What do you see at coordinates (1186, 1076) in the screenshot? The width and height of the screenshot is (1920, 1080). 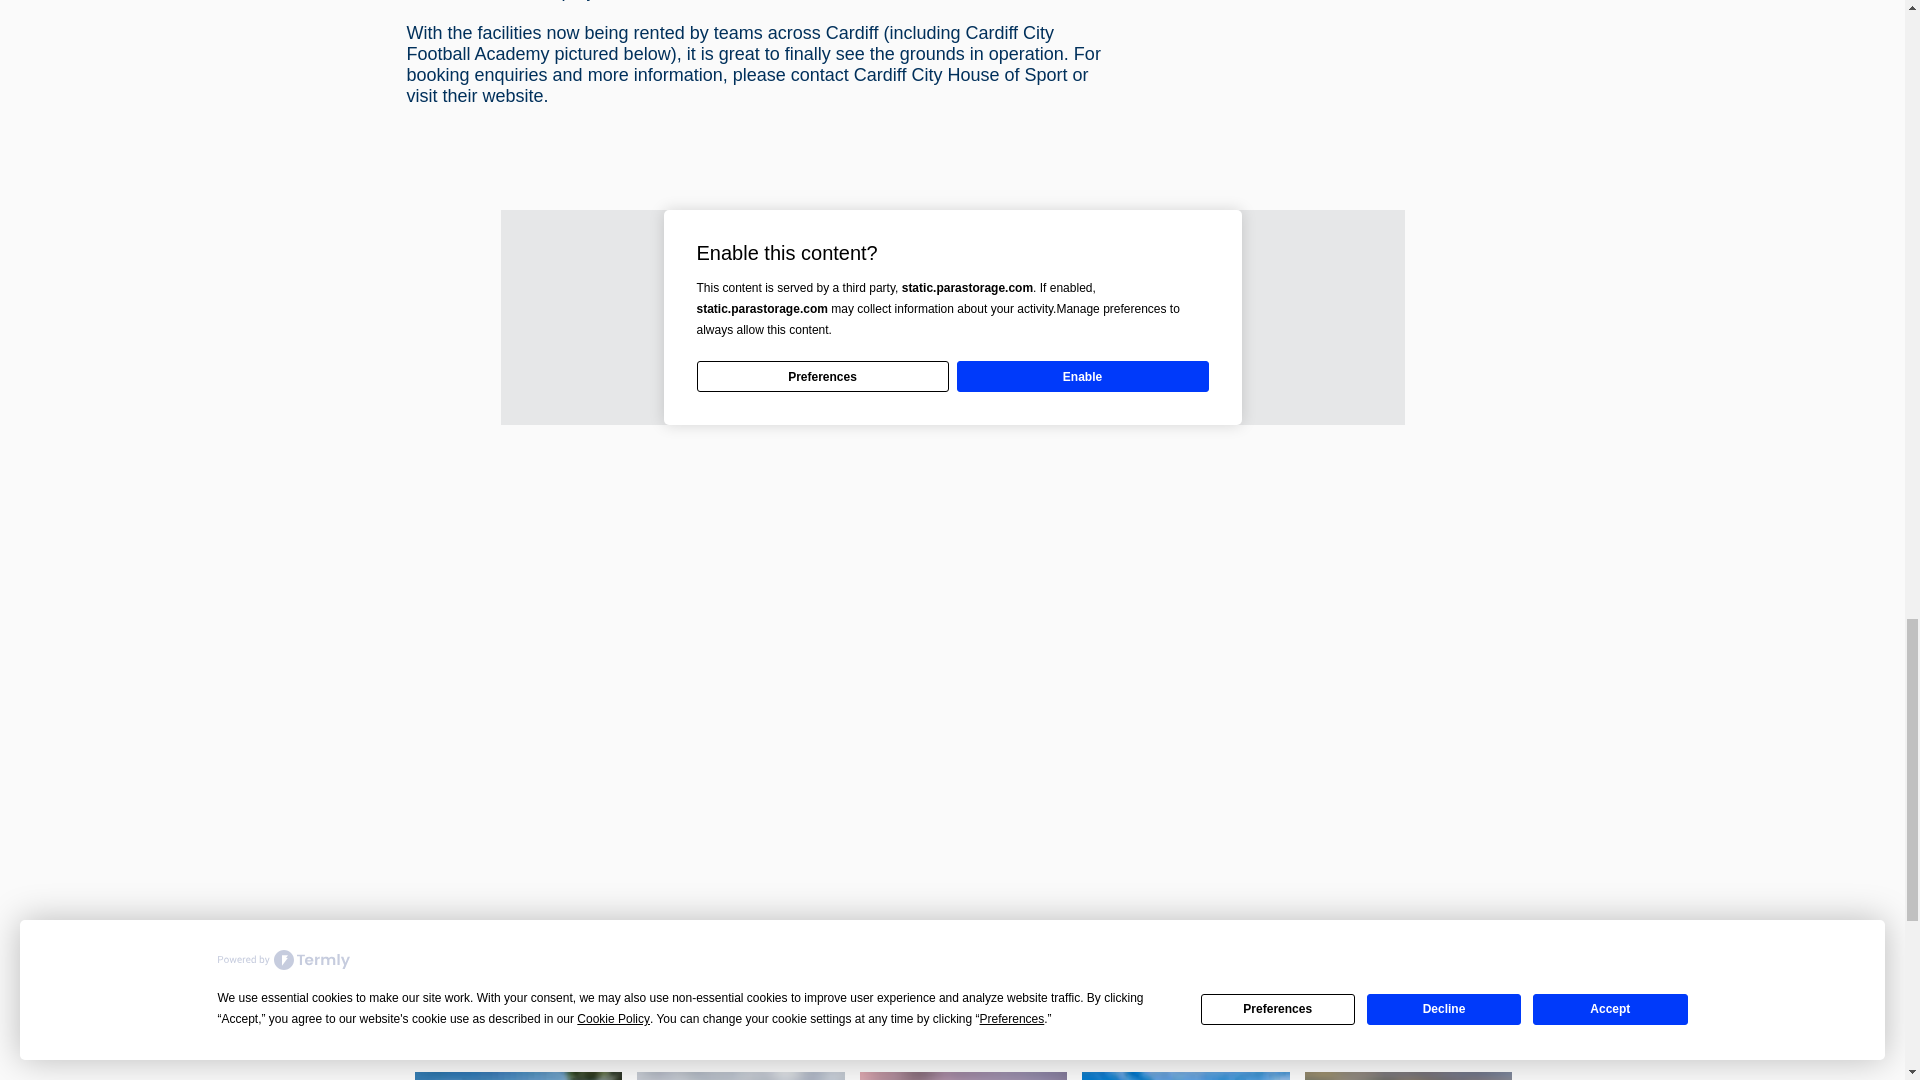 I see `Eastern High School` at bounding box center [1186, 1076].